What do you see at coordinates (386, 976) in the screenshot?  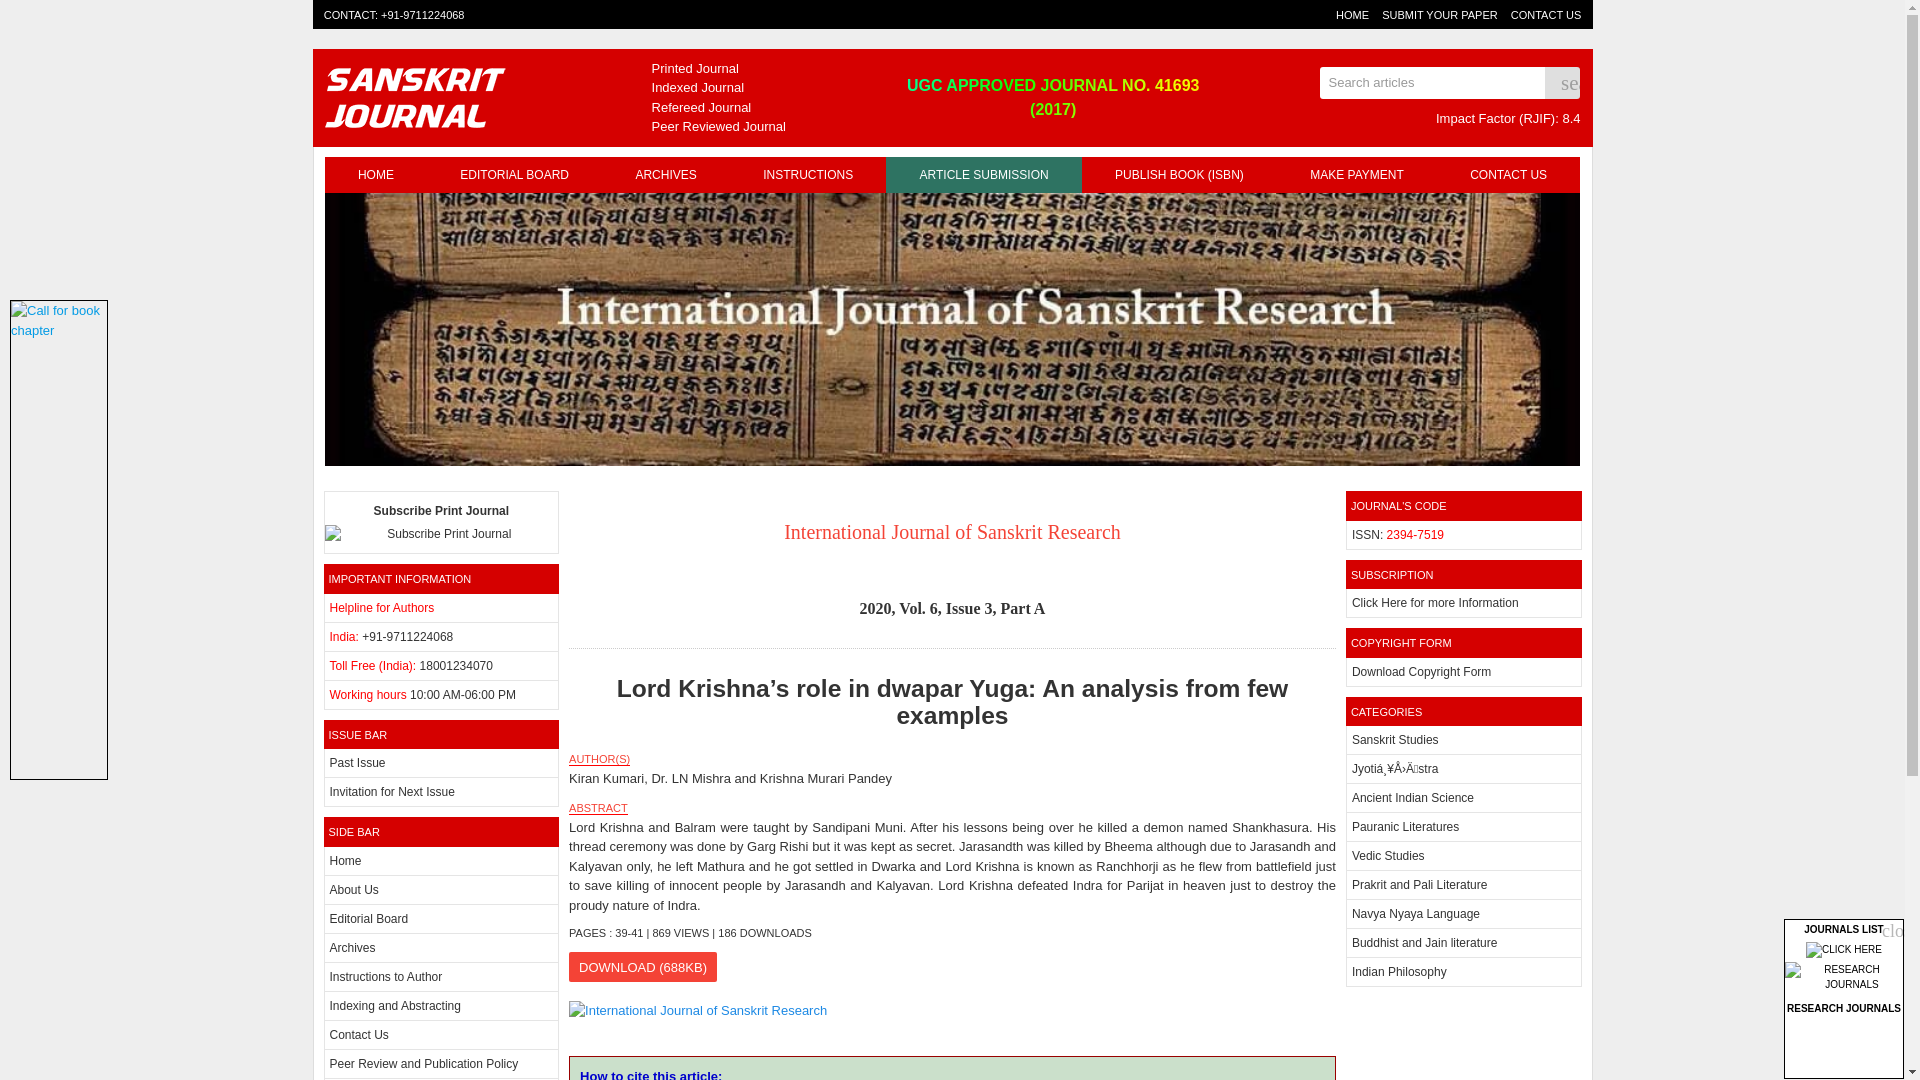 I see `Instructions to Author` at bounding box center [386, 976].